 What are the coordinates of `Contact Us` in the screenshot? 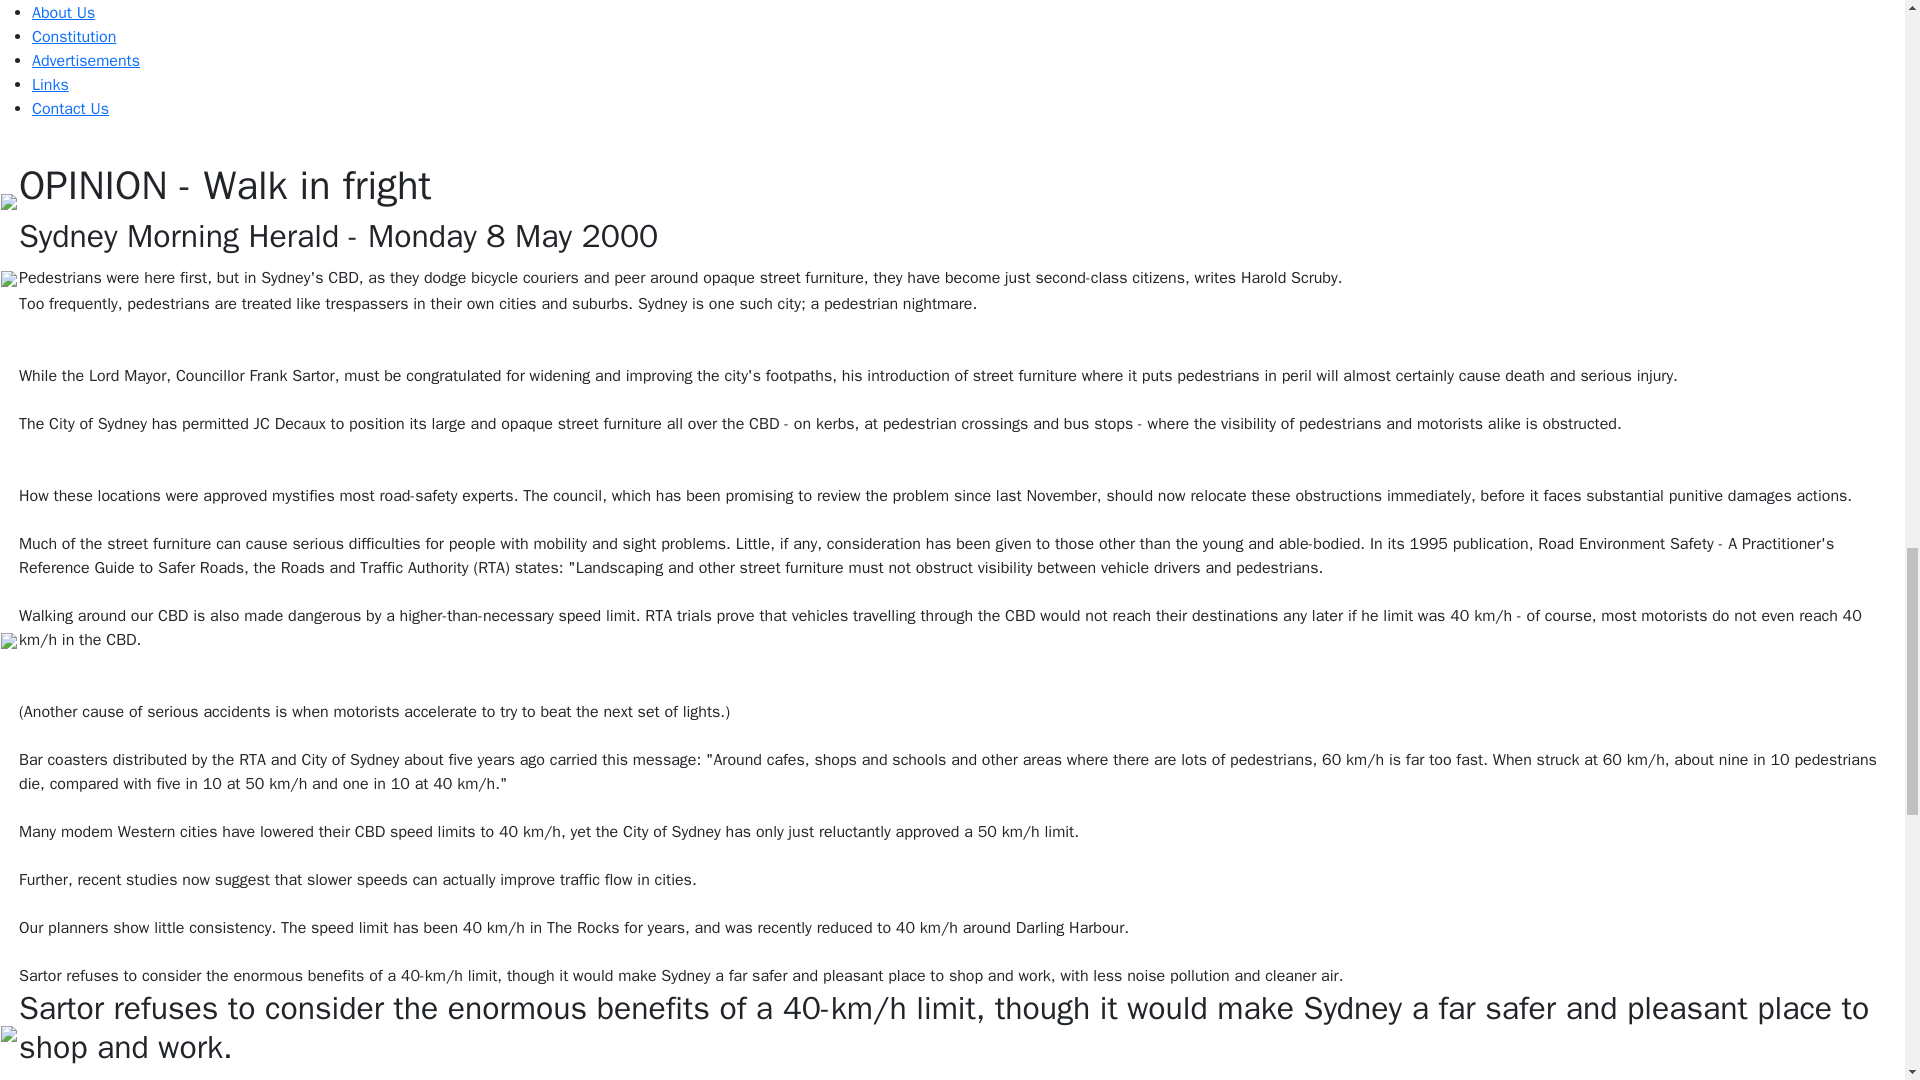 It's located at (70, 108).